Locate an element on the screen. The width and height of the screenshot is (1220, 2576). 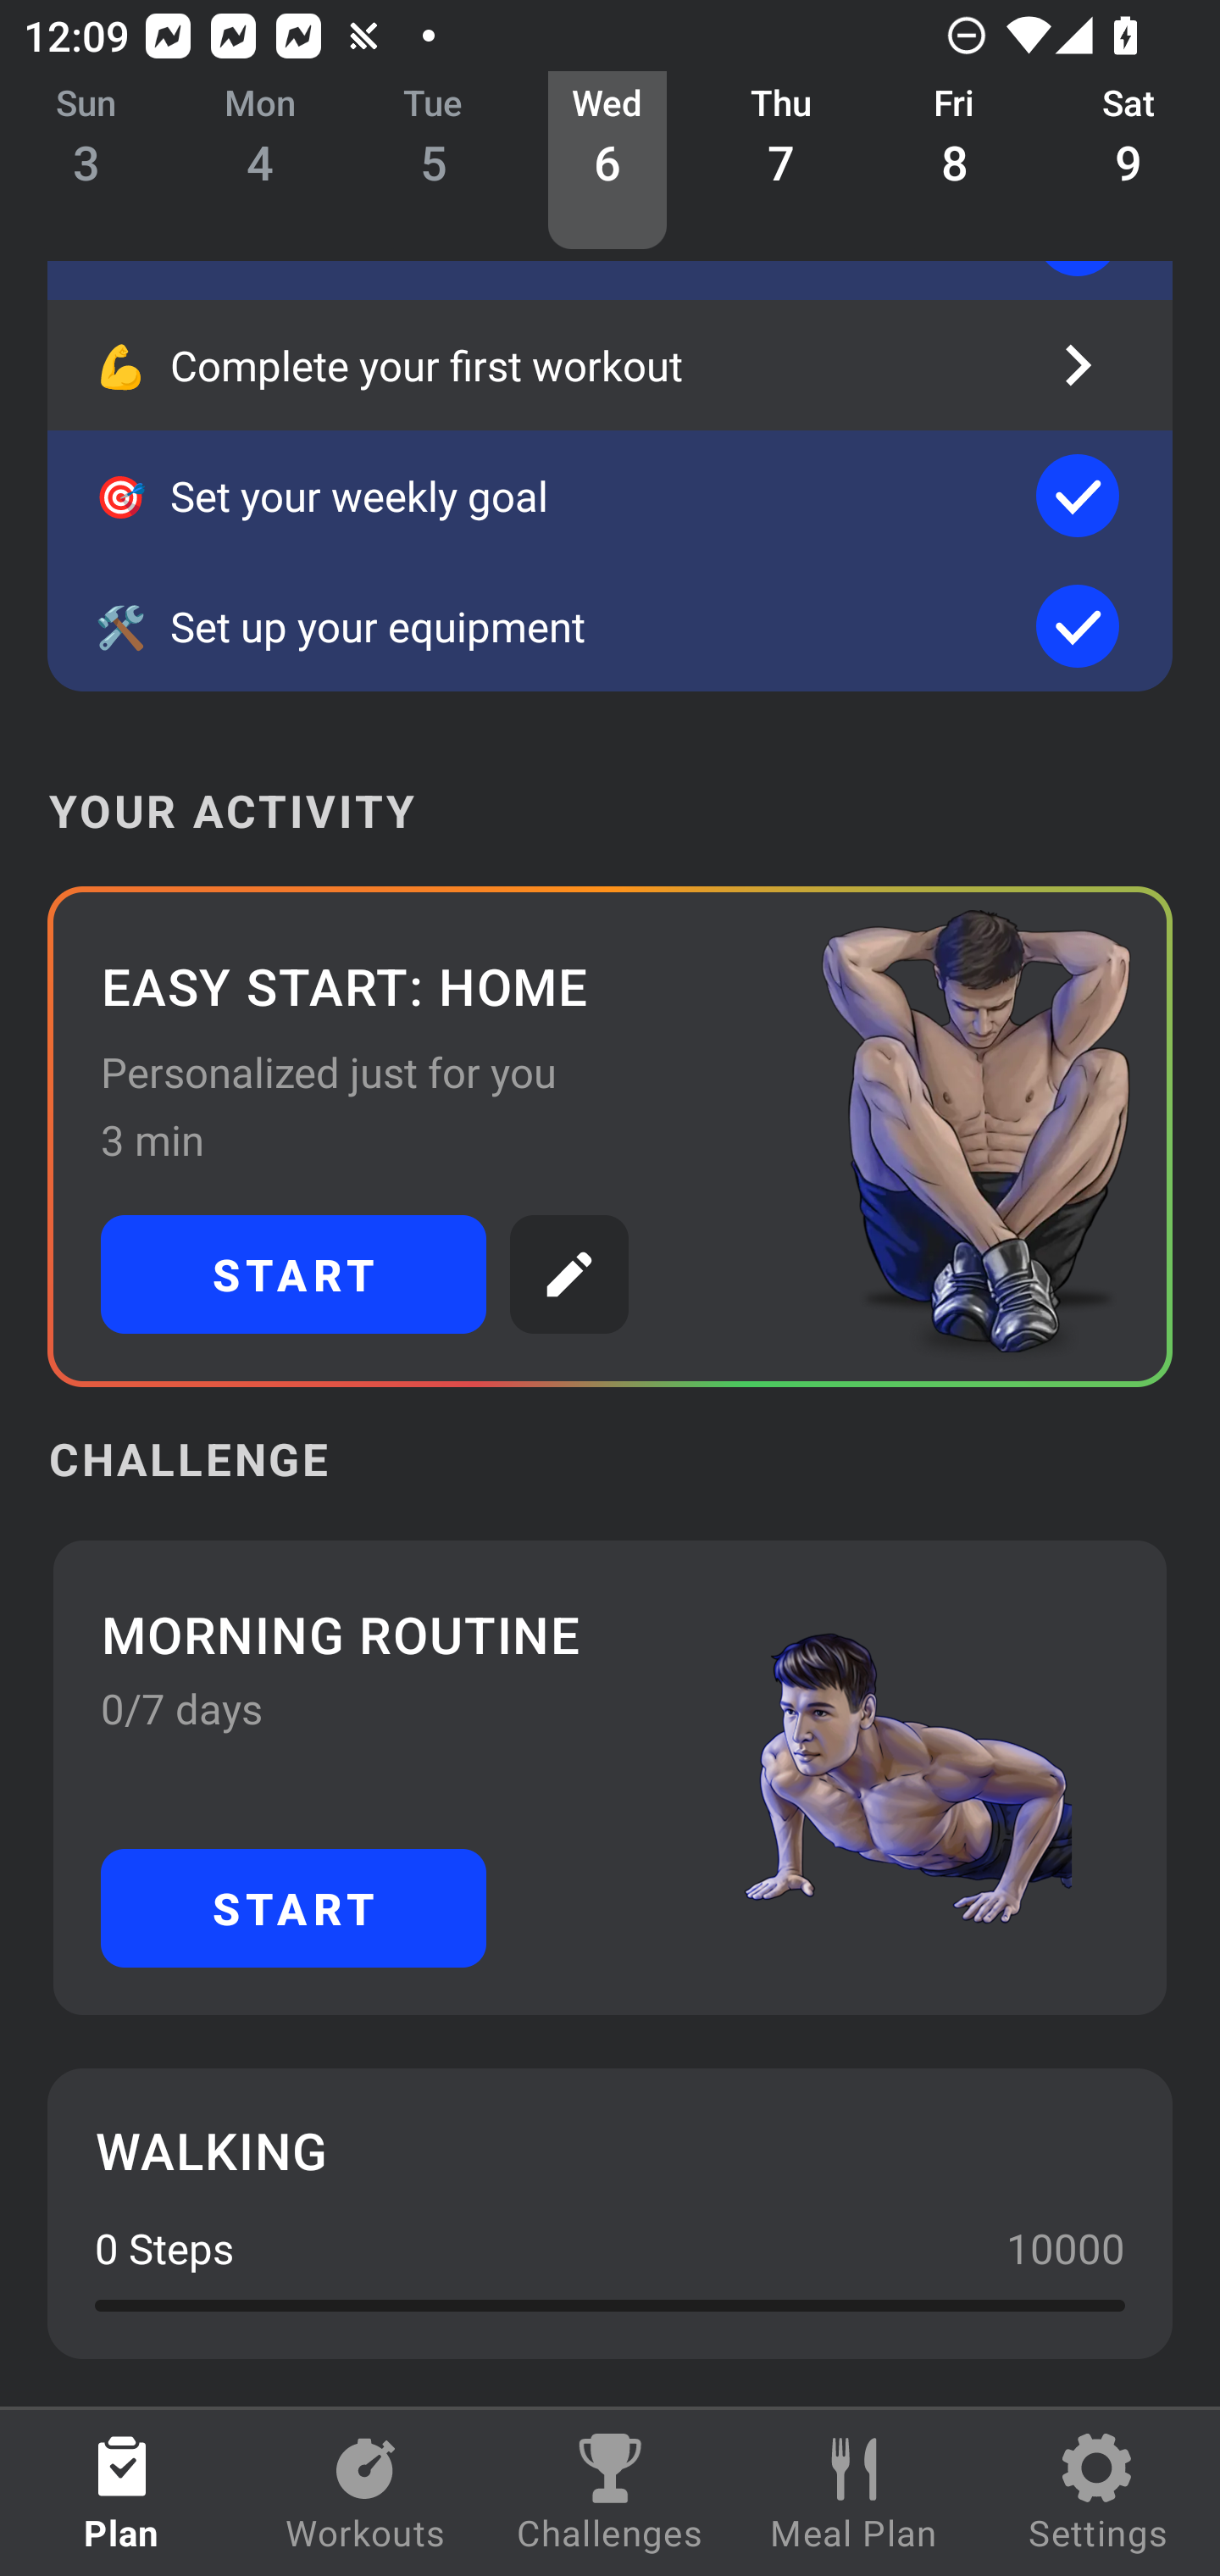
Sat 9 is located at coordinates (1128, 161).